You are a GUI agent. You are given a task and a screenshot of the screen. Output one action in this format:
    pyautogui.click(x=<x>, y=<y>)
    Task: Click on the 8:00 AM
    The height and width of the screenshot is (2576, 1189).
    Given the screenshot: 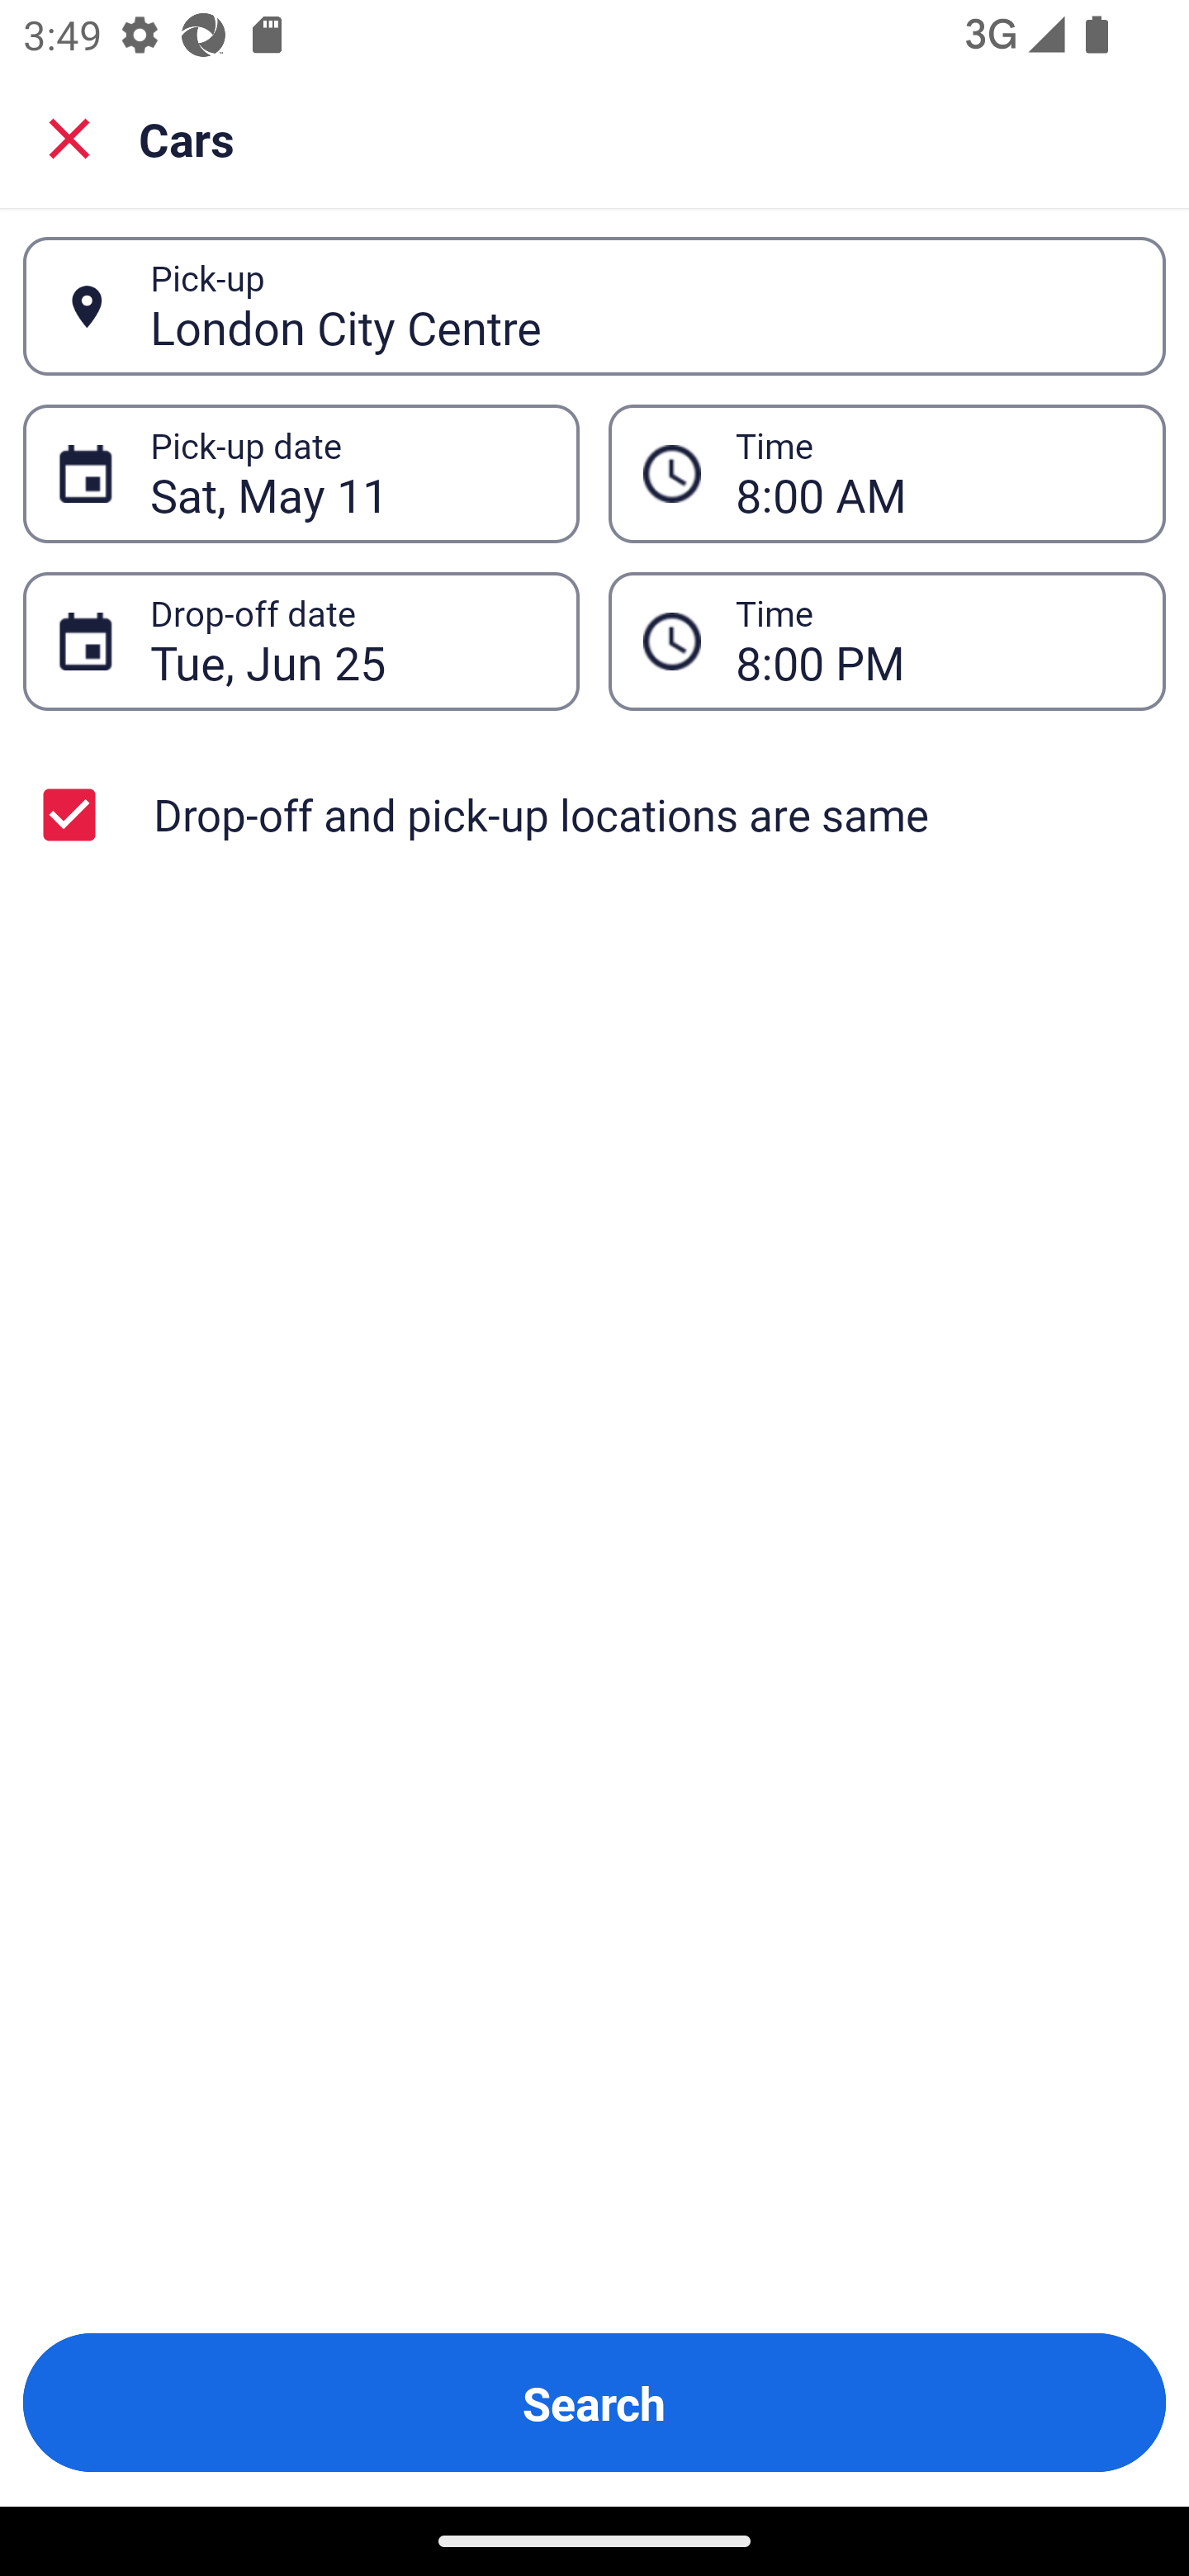 What is the action you would take?
    pyautogui.click(x=887, y=474)
    